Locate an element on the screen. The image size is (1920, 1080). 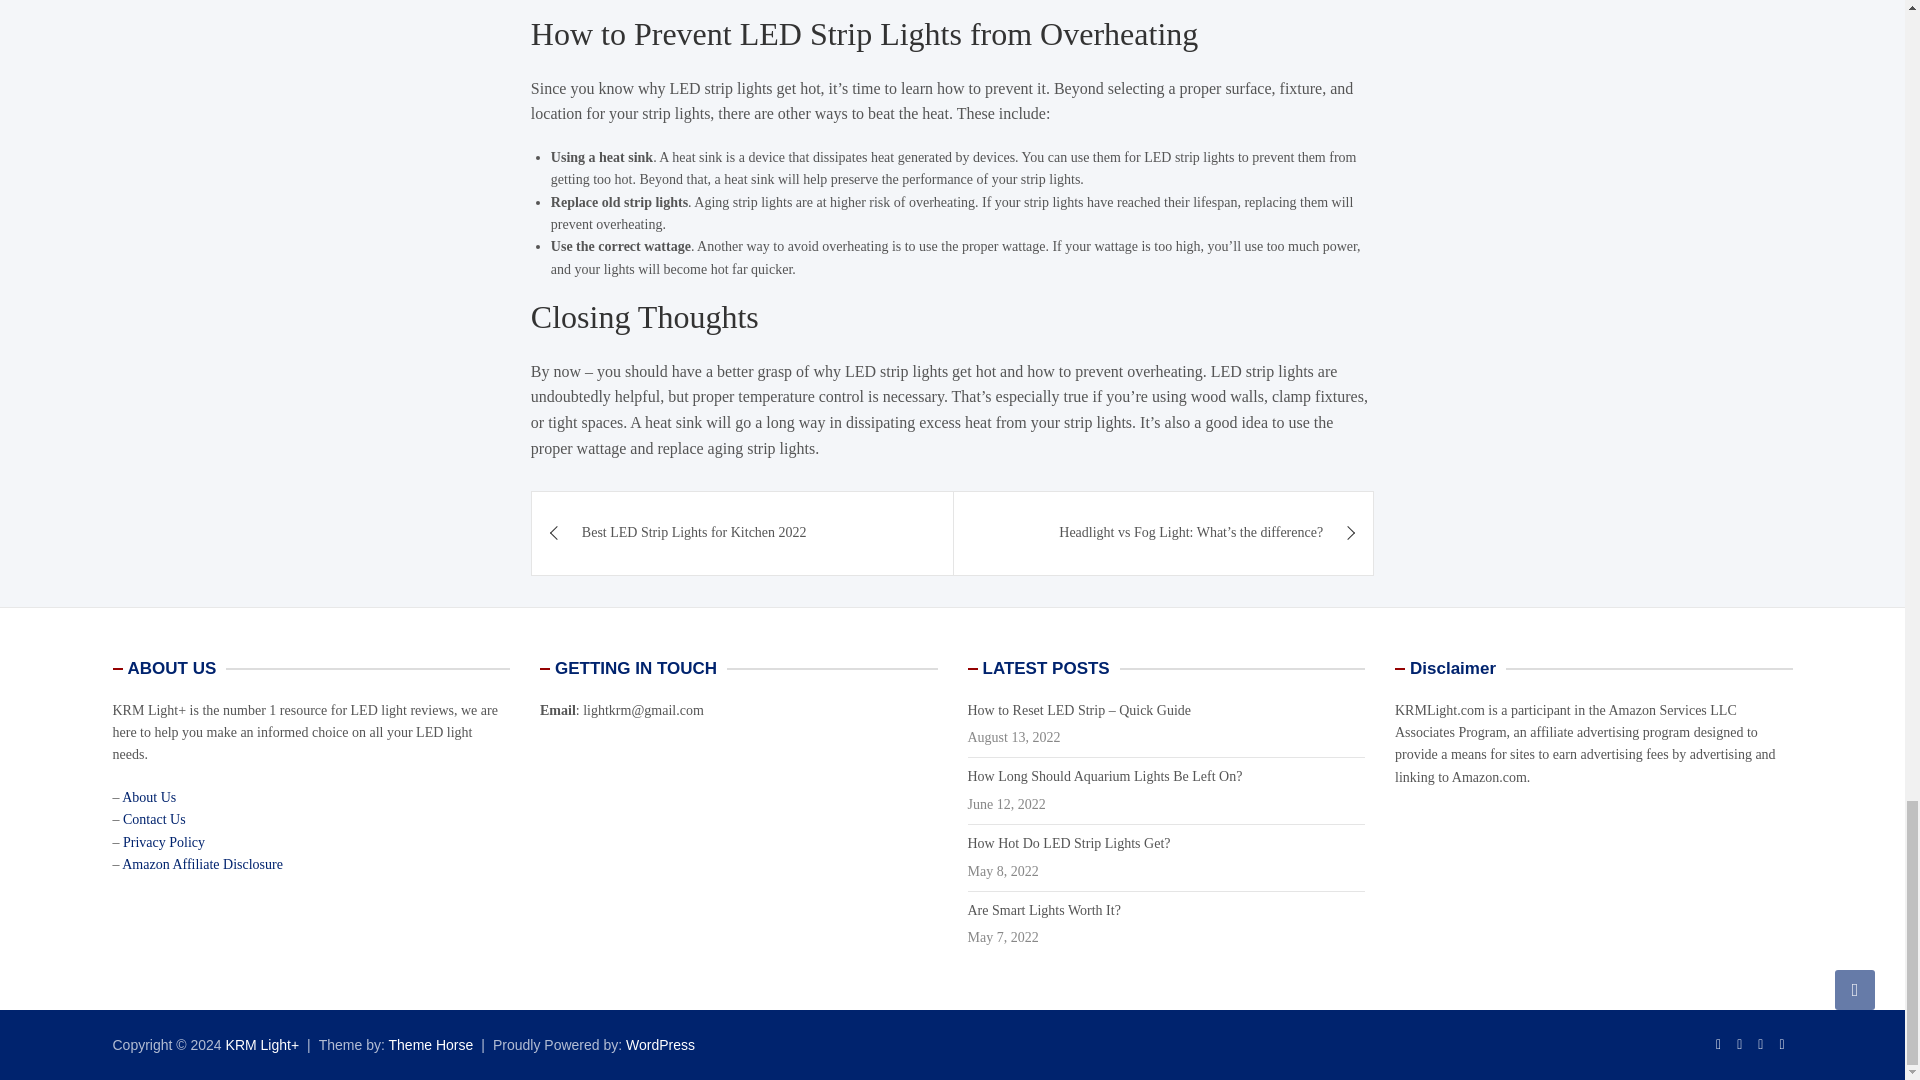
Privacy Policy is located at coordinates (164, 842).